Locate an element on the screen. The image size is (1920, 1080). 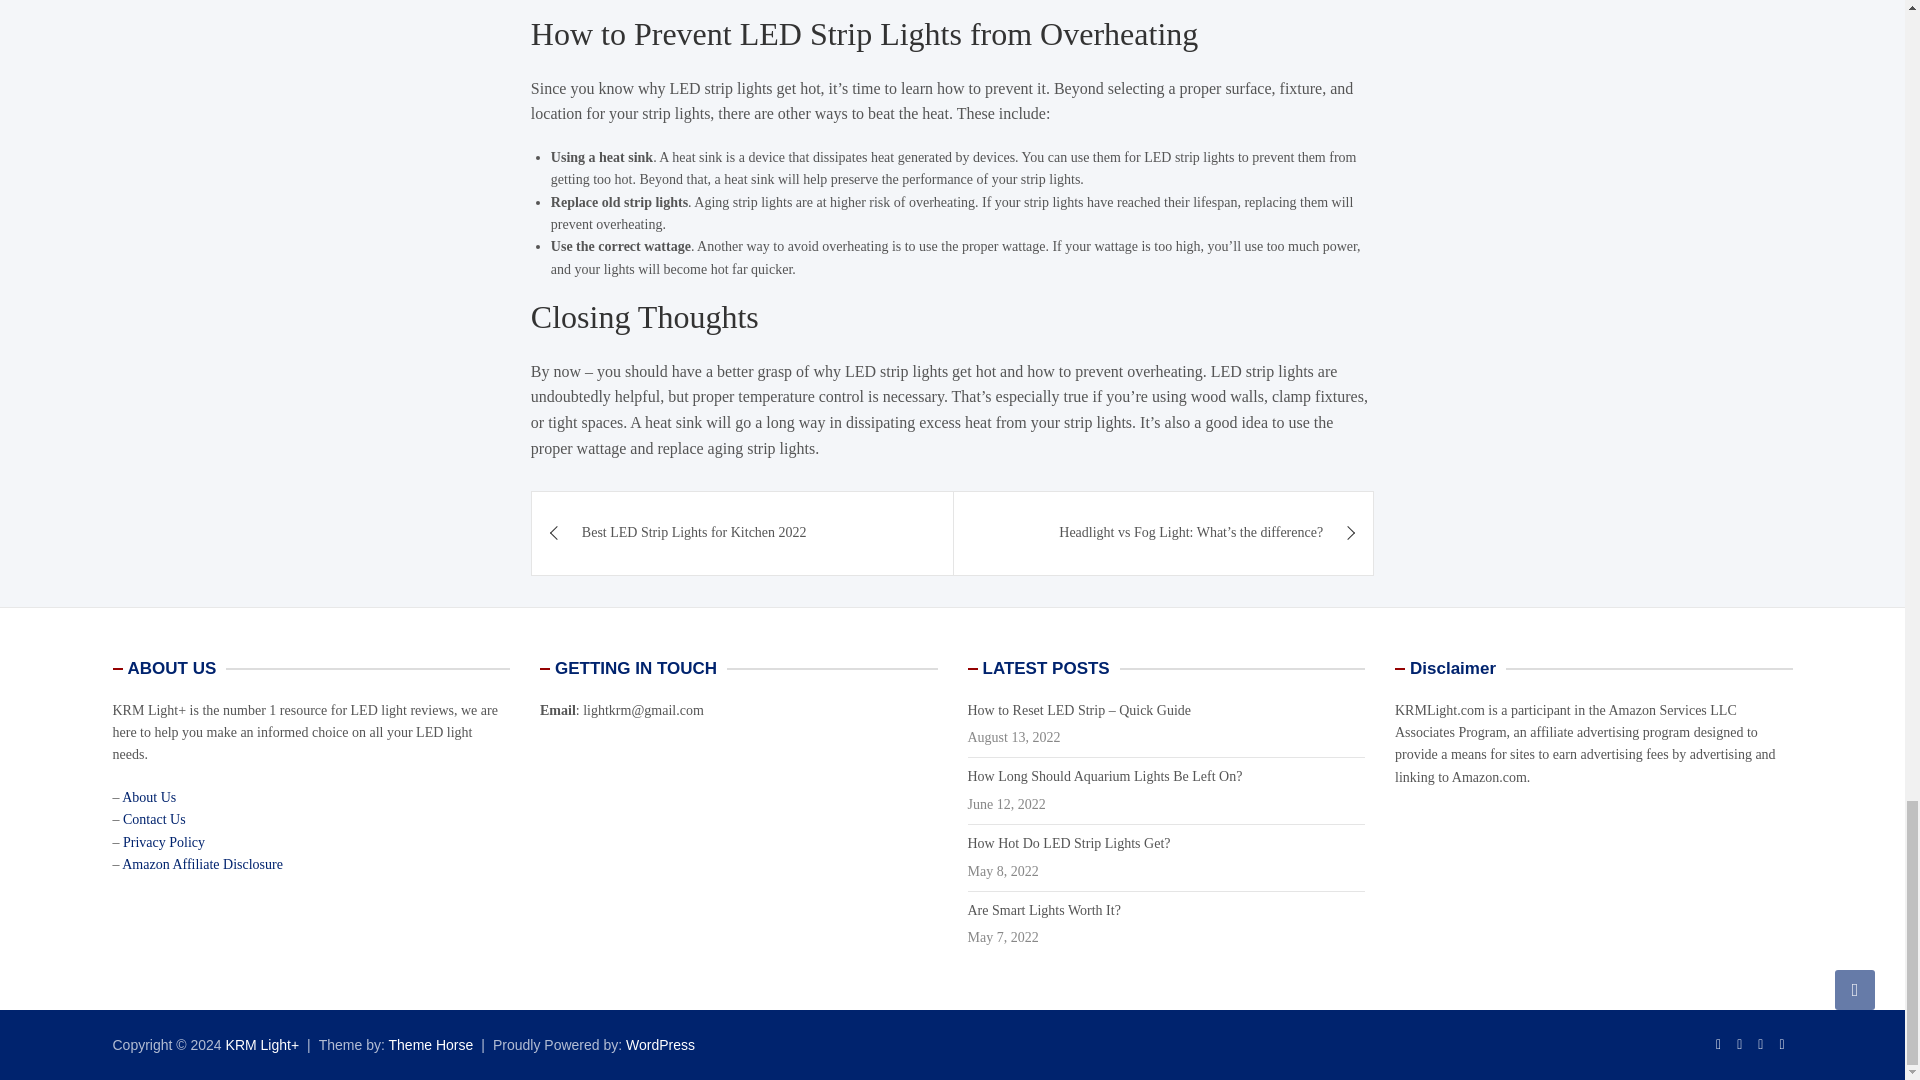
Privacy Policy is located at coordinates (164, 842).